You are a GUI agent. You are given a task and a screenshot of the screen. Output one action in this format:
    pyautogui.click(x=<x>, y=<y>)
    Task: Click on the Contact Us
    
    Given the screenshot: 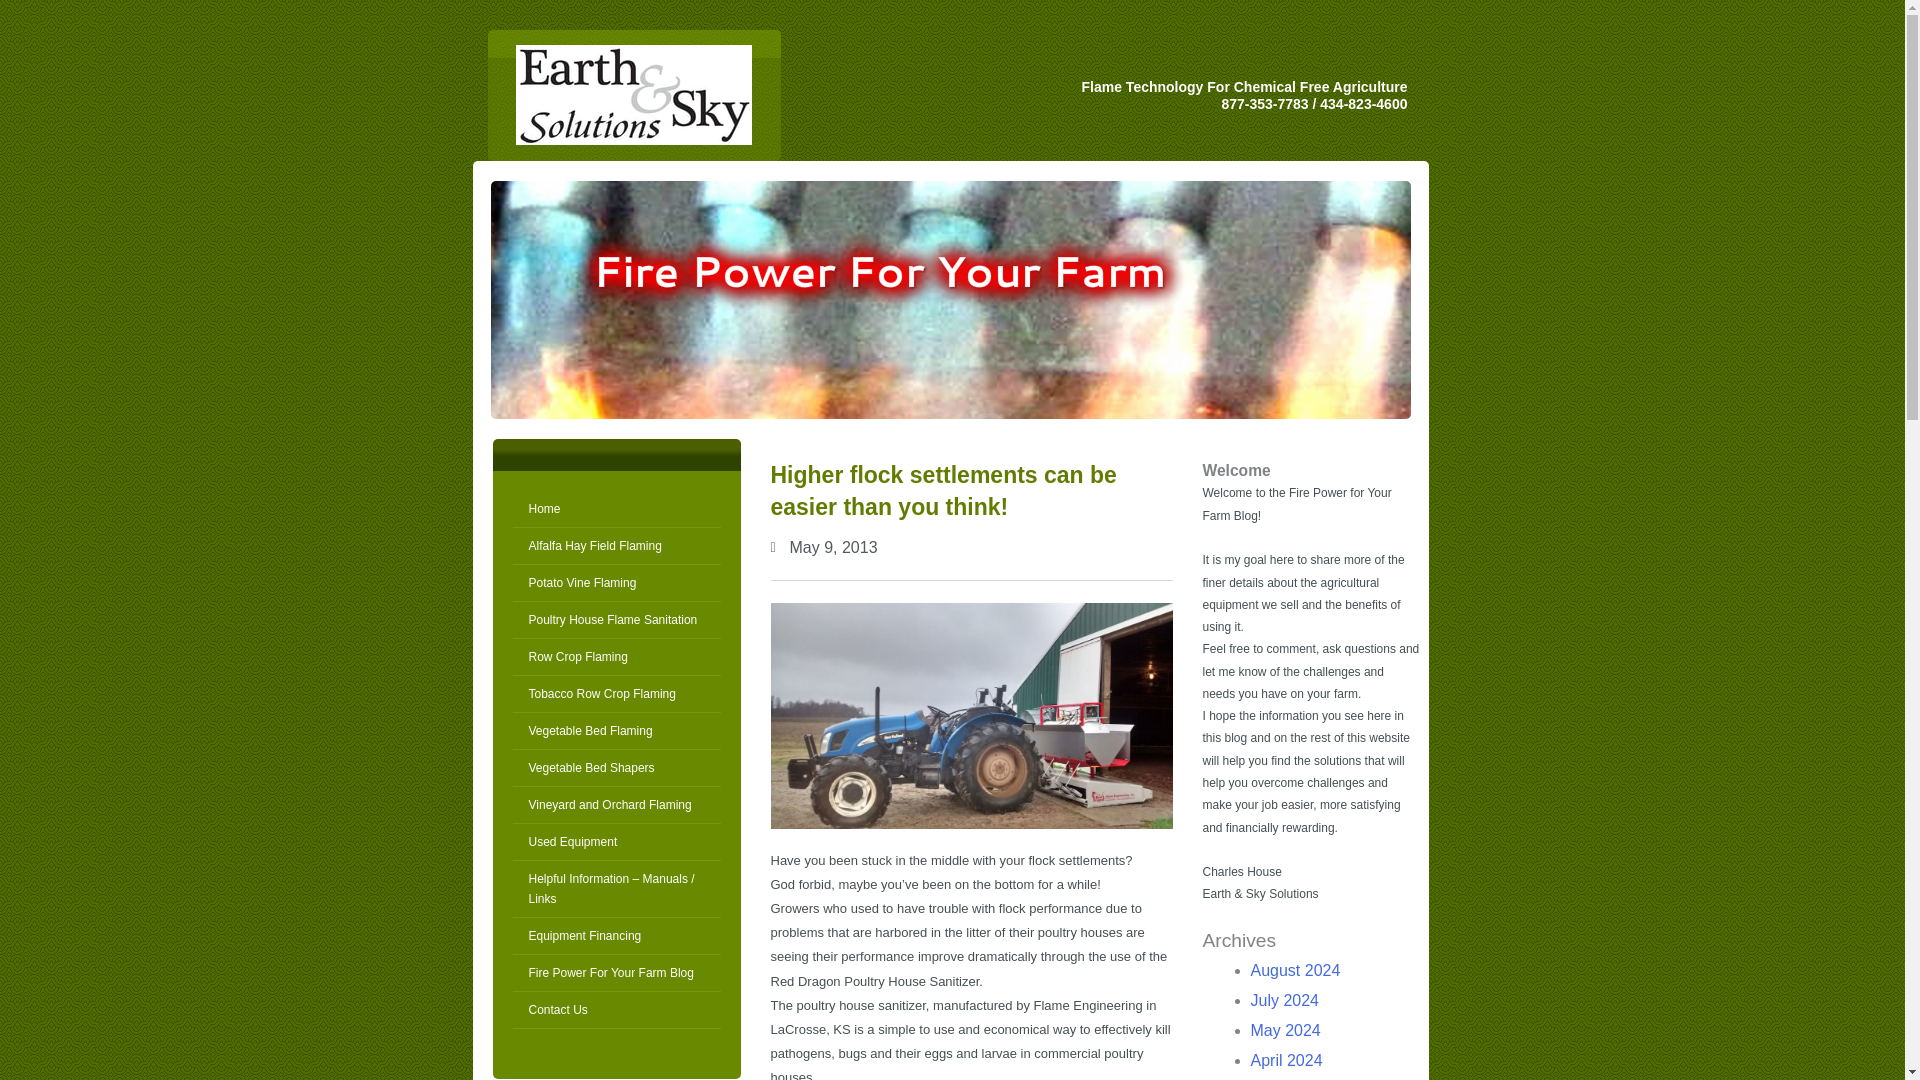 What is the action you would take?
    pyautogui.click(x=616, y=1010)
    